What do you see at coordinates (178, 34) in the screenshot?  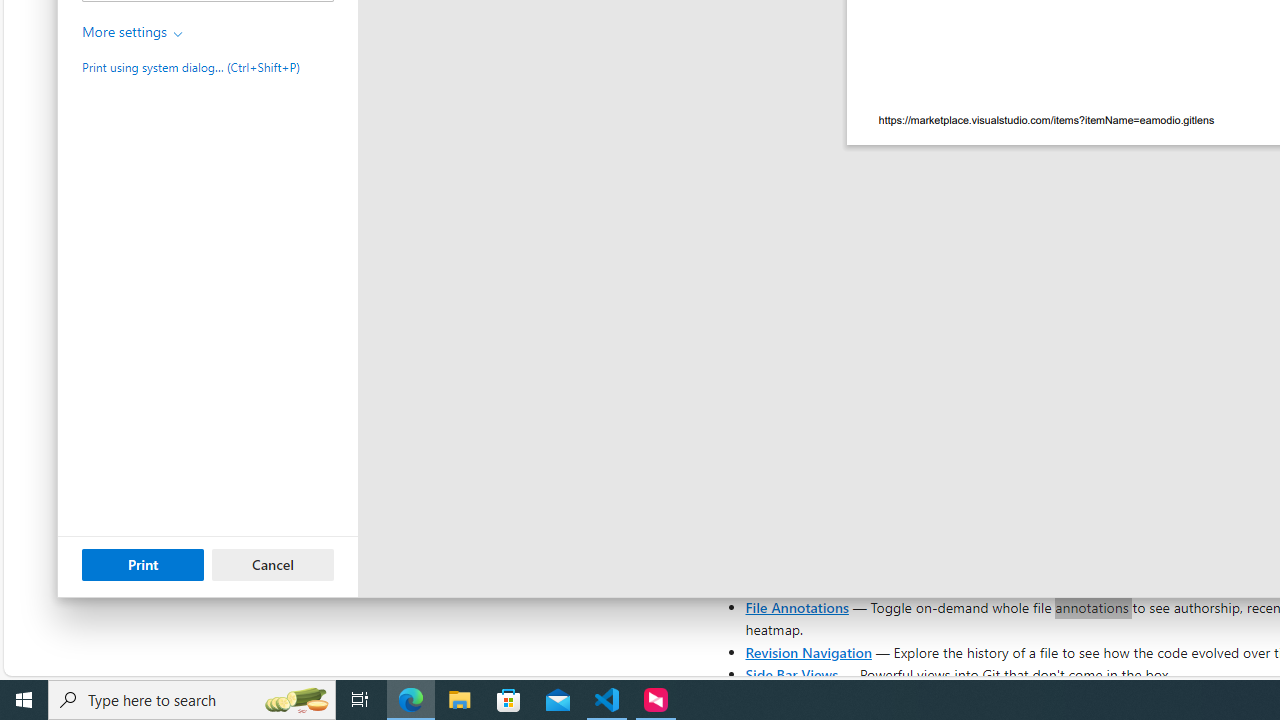 I see `Class: c0183` at bounding box center [178, 34].